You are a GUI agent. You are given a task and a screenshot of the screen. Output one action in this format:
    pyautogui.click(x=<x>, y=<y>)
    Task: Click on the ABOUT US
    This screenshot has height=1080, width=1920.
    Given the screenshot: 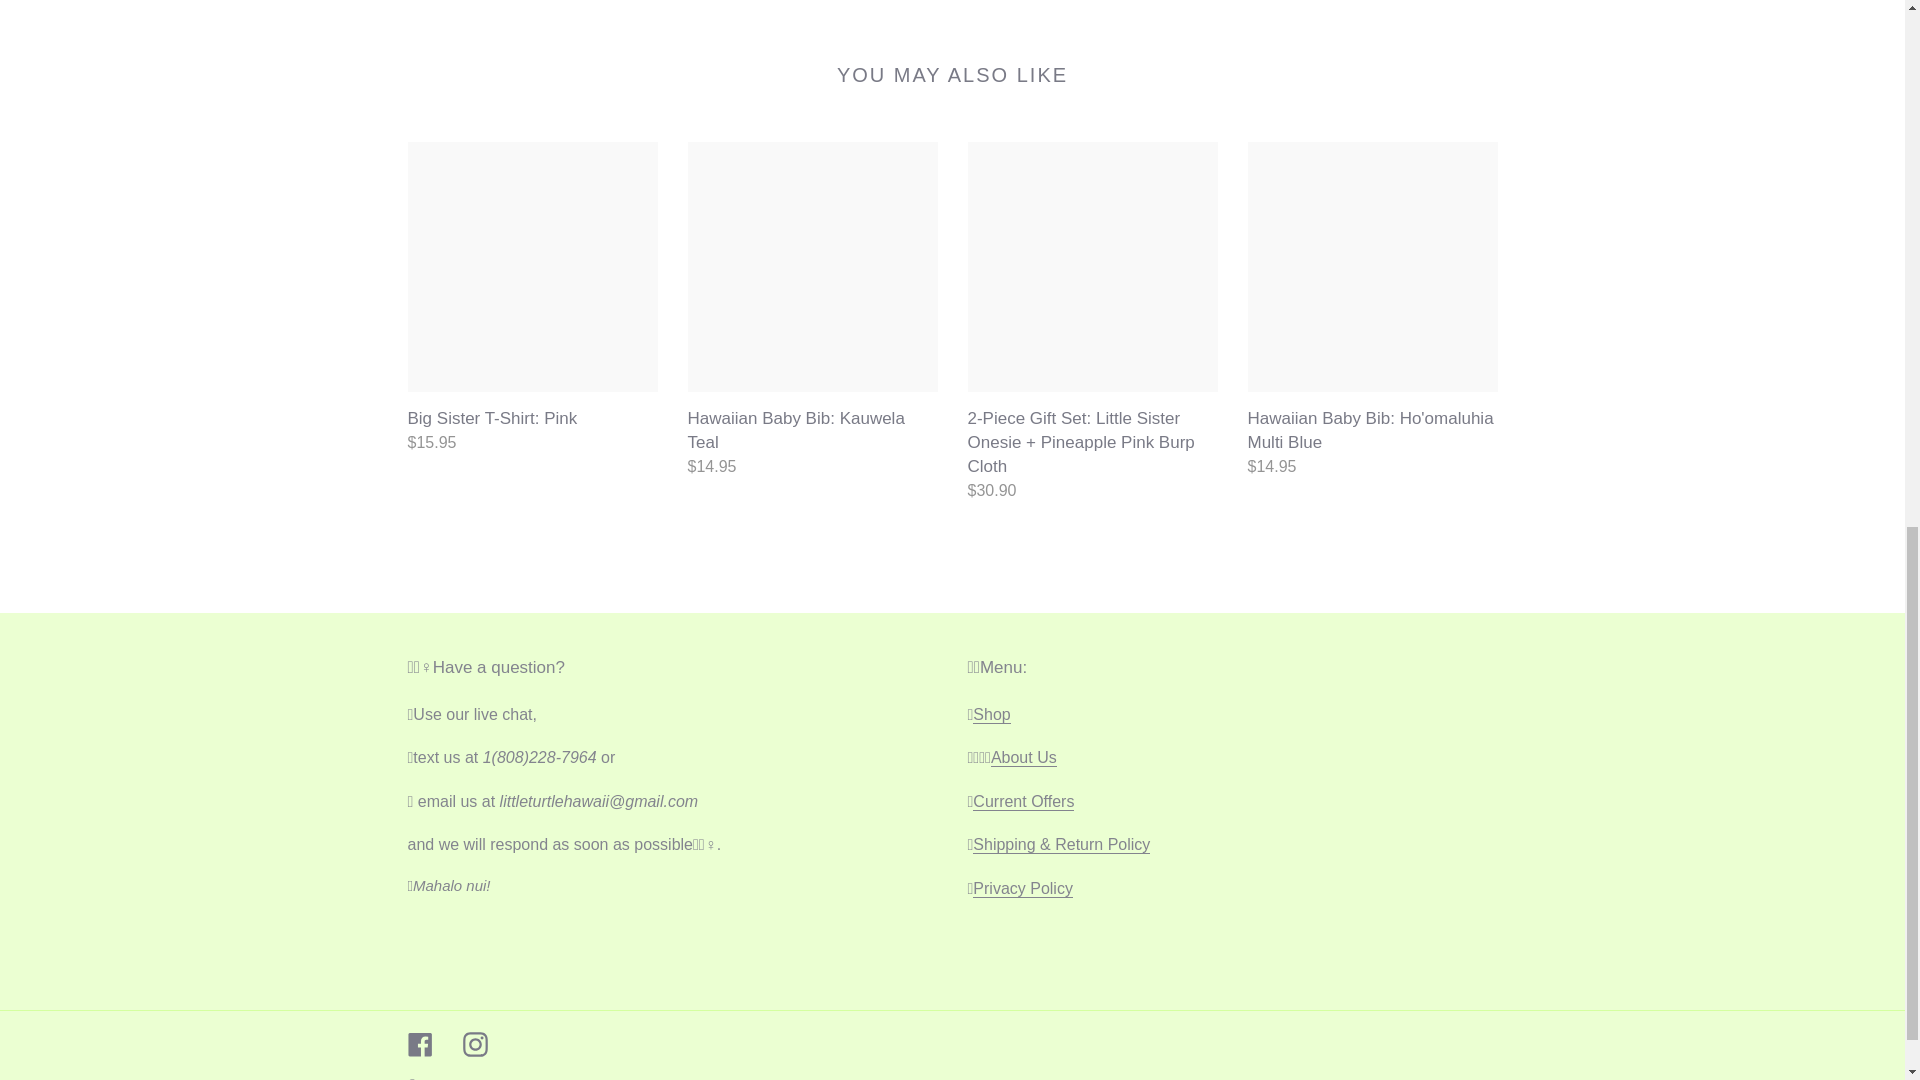 What is the action you would take?
    pyautogui.click(x=1024, y=758)
    